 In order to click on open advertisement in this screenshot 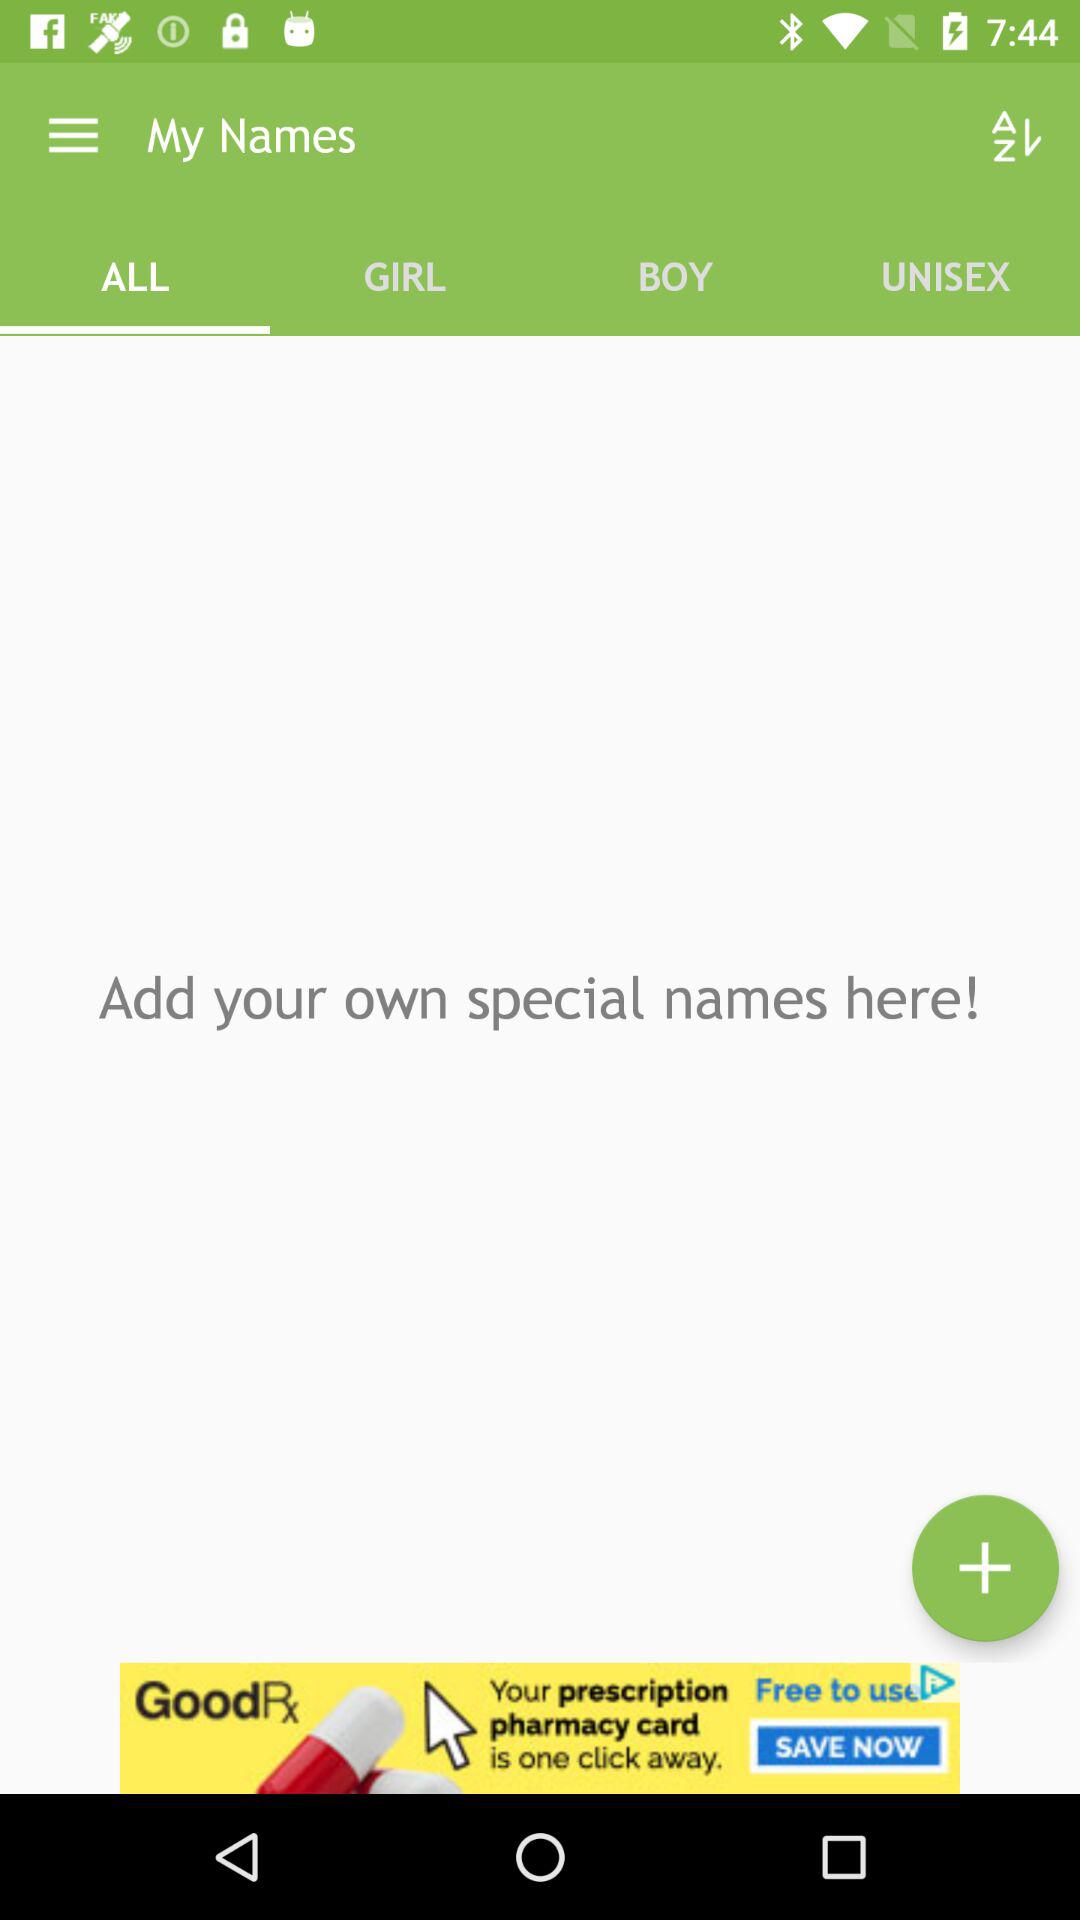, I will do `click(540, 1728)`.